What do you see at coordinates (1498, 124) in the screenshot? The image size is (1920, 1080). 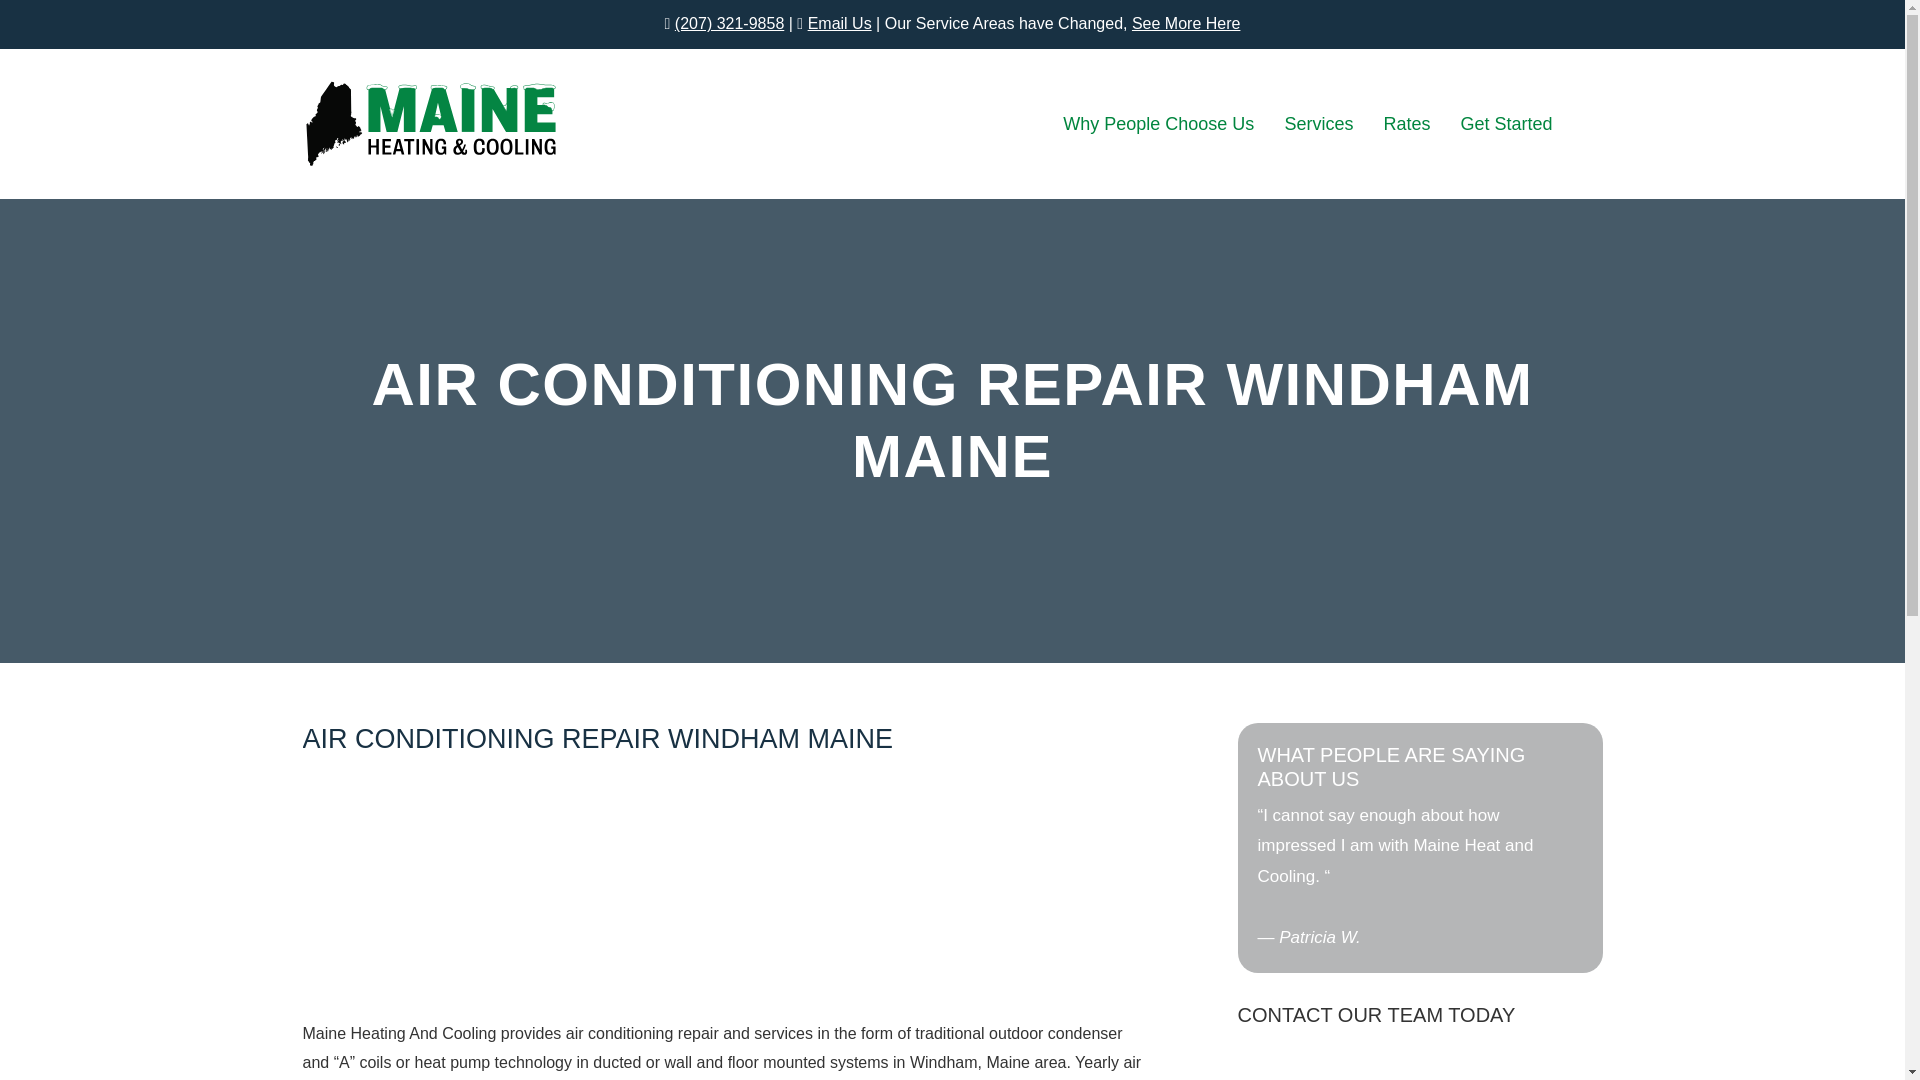 I see `Get Started` at bounding box center [1498, 124].